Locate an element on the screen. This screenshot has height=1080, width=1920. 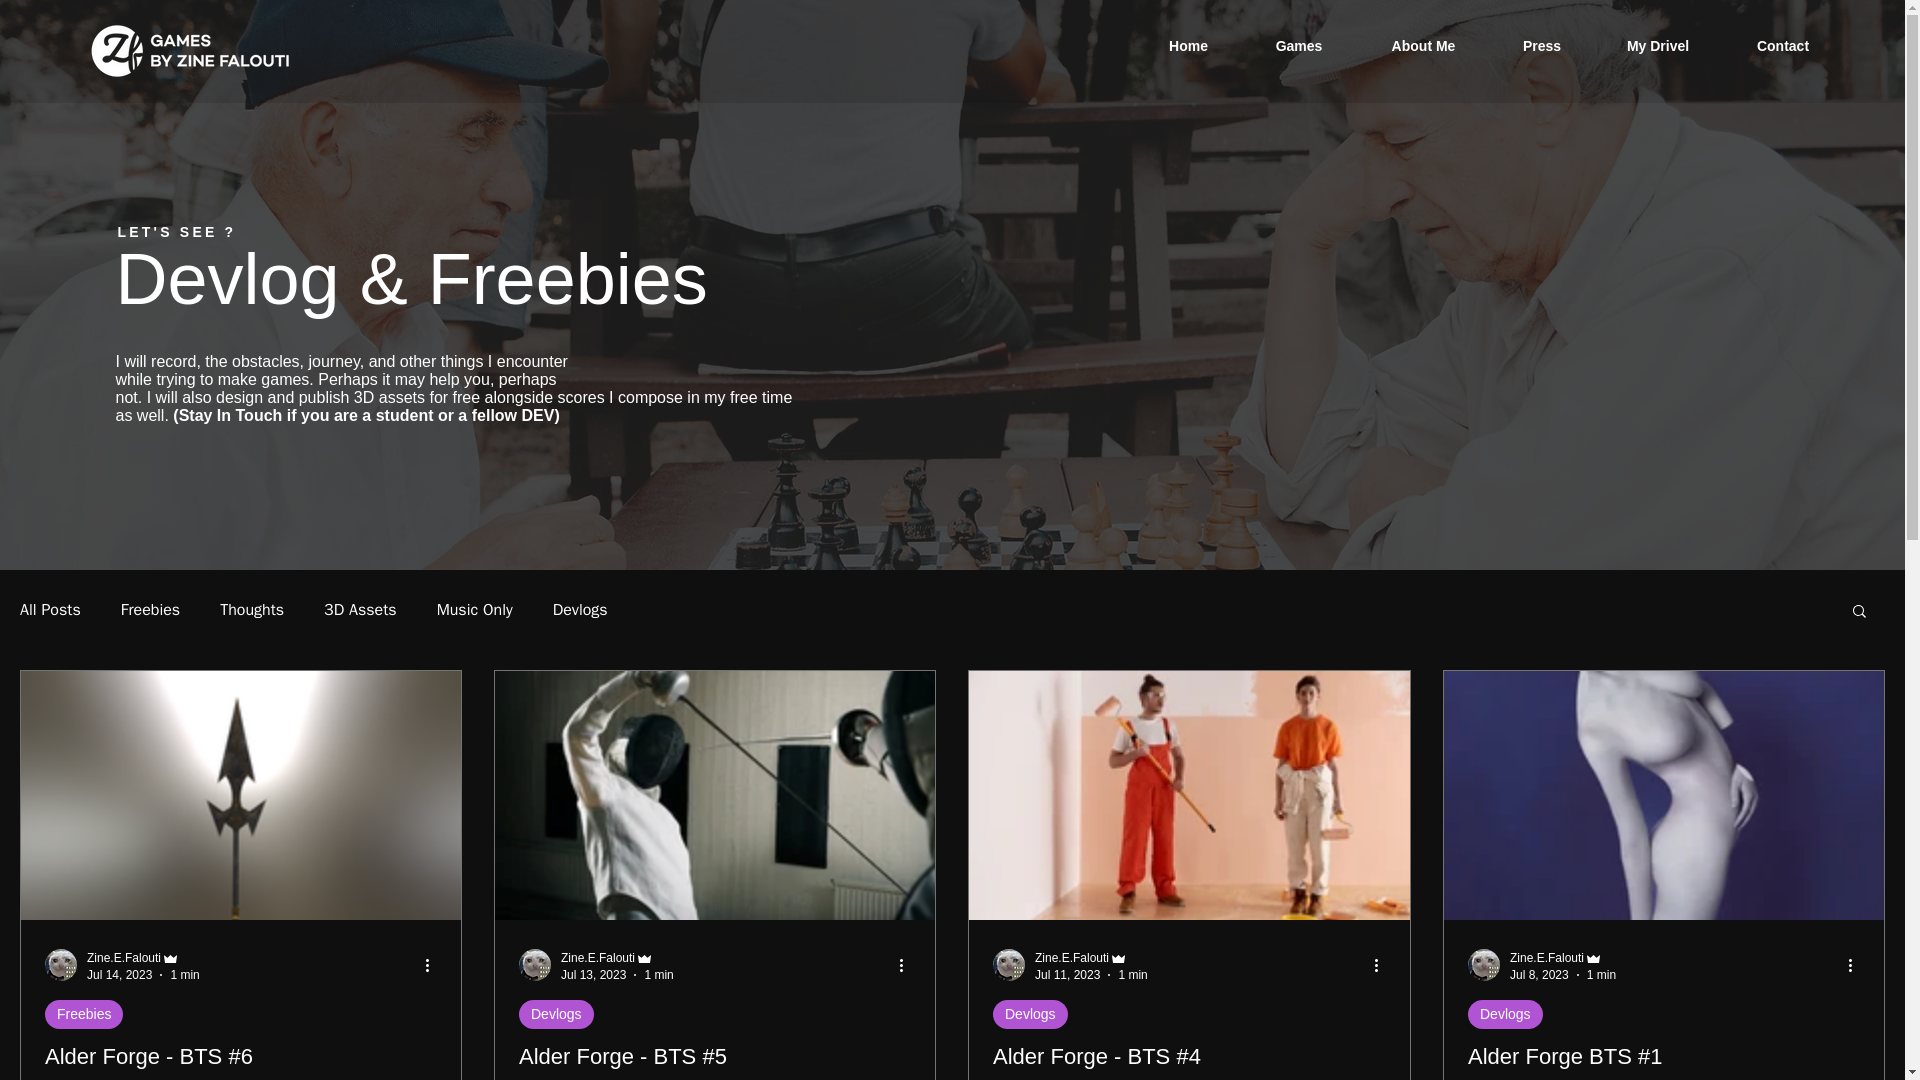
My Drivel is located at coordinates (1658, 46).